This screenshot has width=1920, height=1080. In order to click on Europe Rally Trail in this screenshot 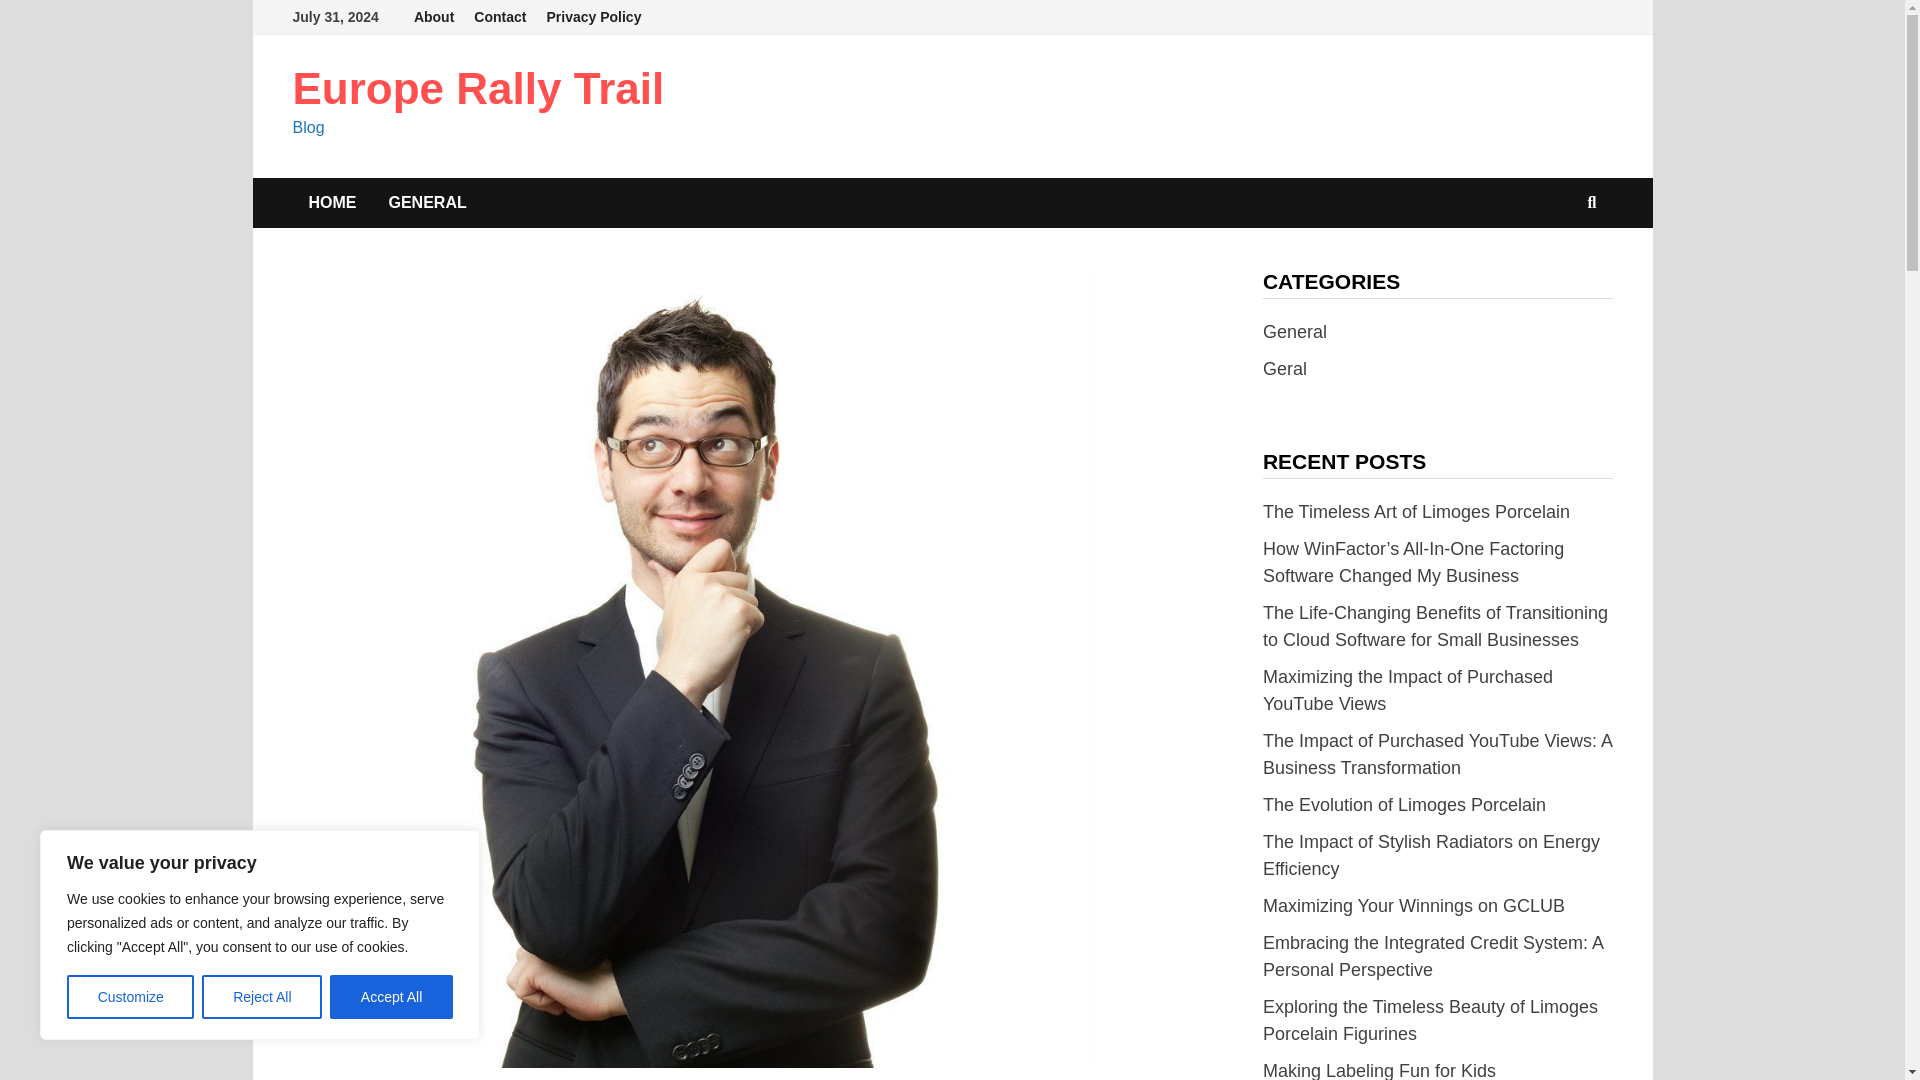, I will do `click(478, 88)`.